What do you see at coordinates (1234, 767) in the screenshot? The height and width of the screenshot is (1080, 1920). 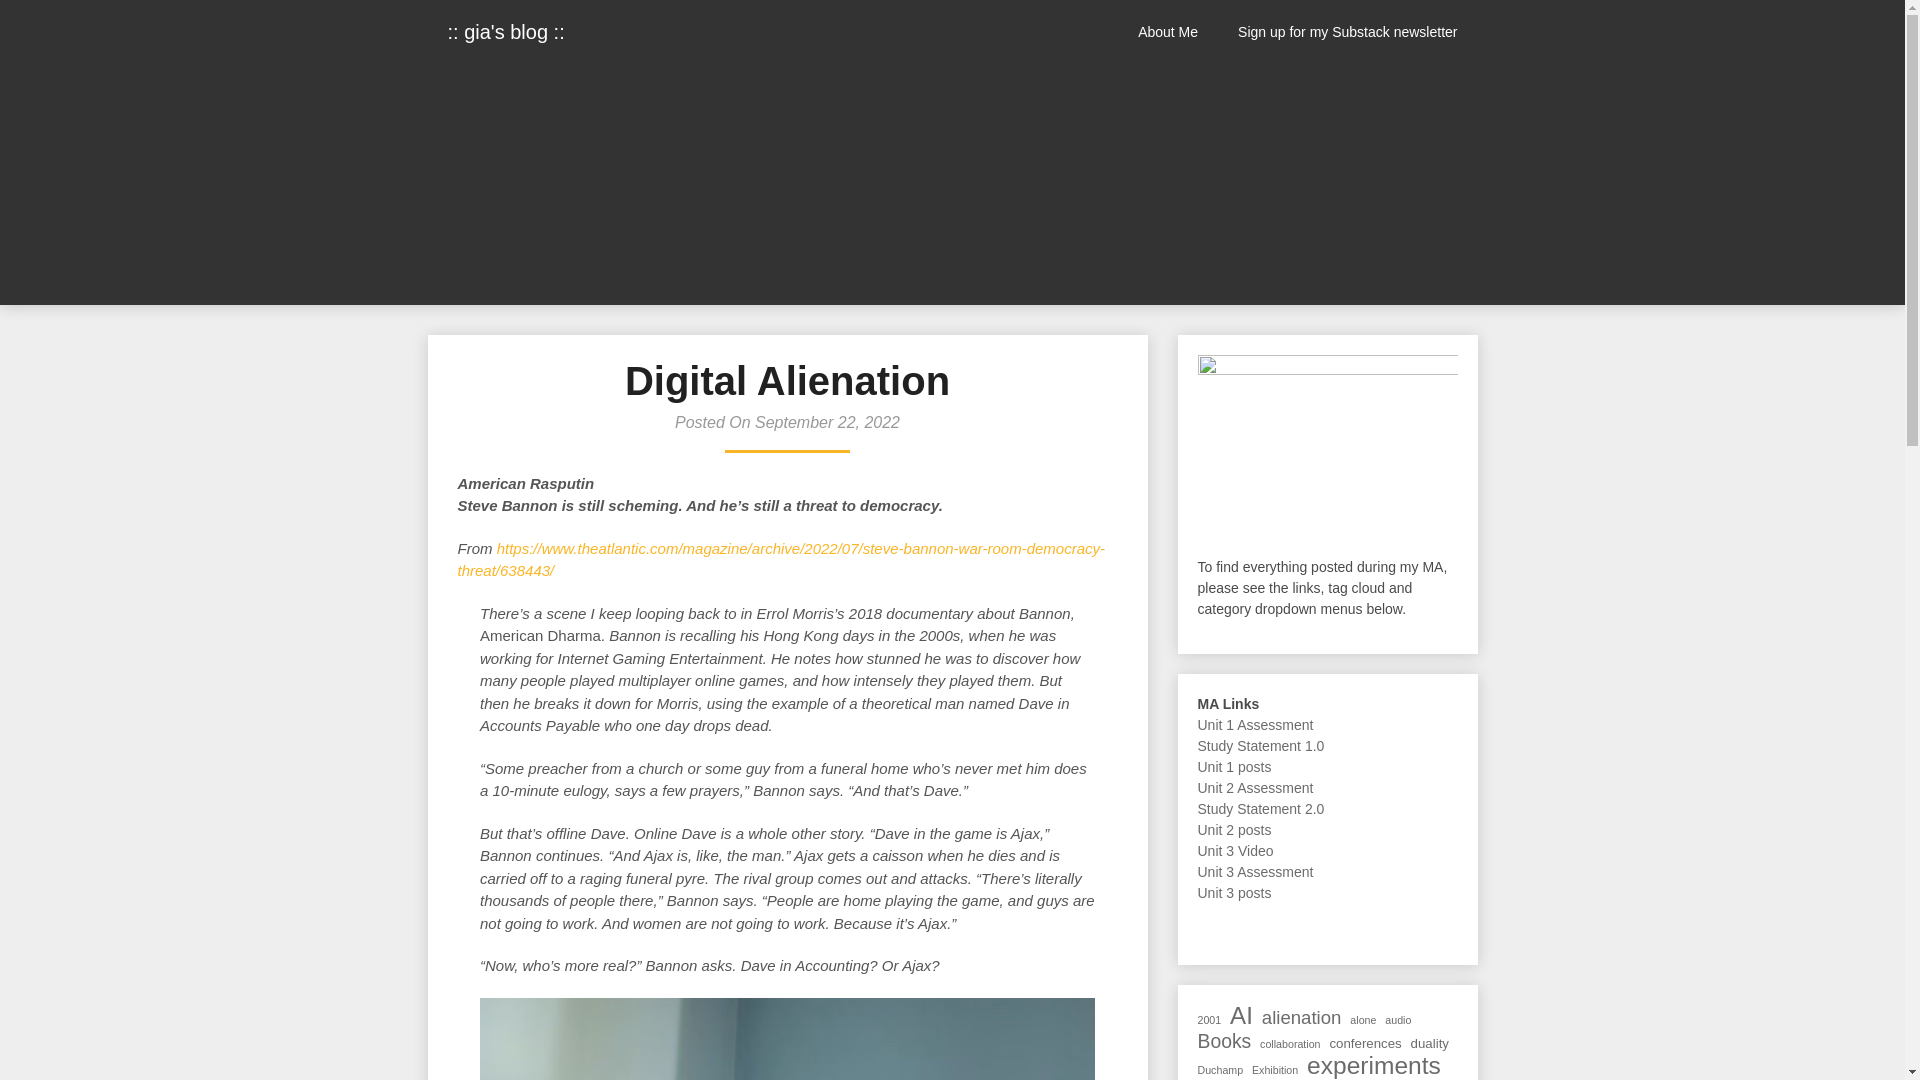 I see `Unit 1 posts` at bounding box center [1234, 767].